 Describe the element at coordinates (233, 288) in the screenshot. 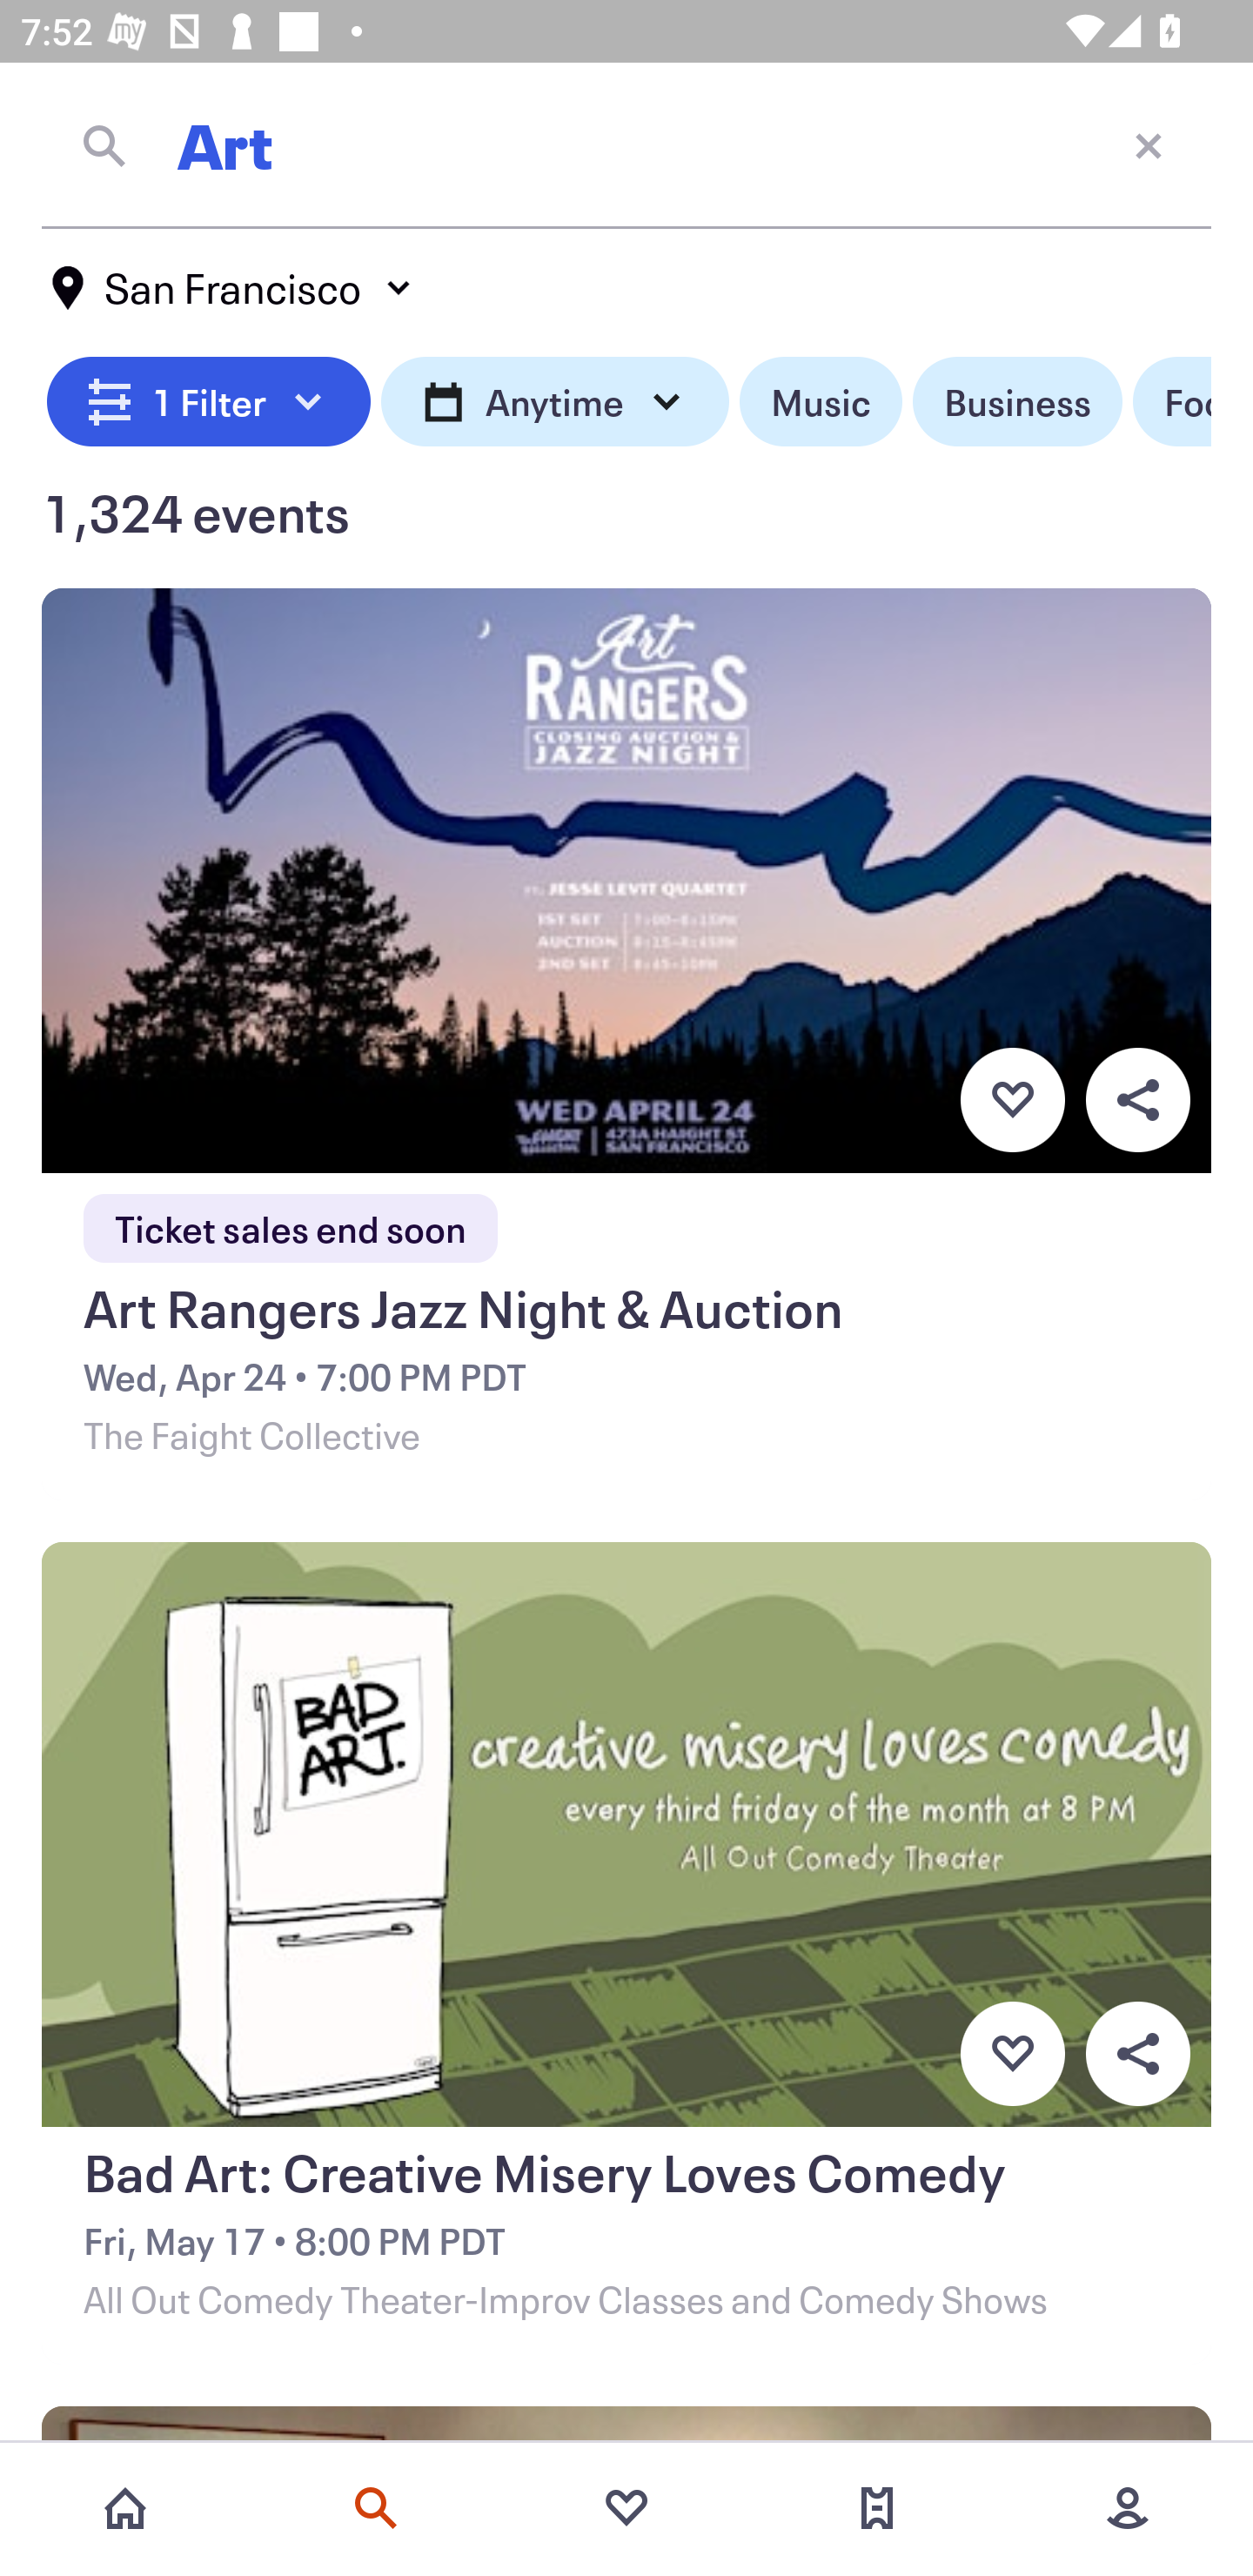

I see `San Francisco` at that location.